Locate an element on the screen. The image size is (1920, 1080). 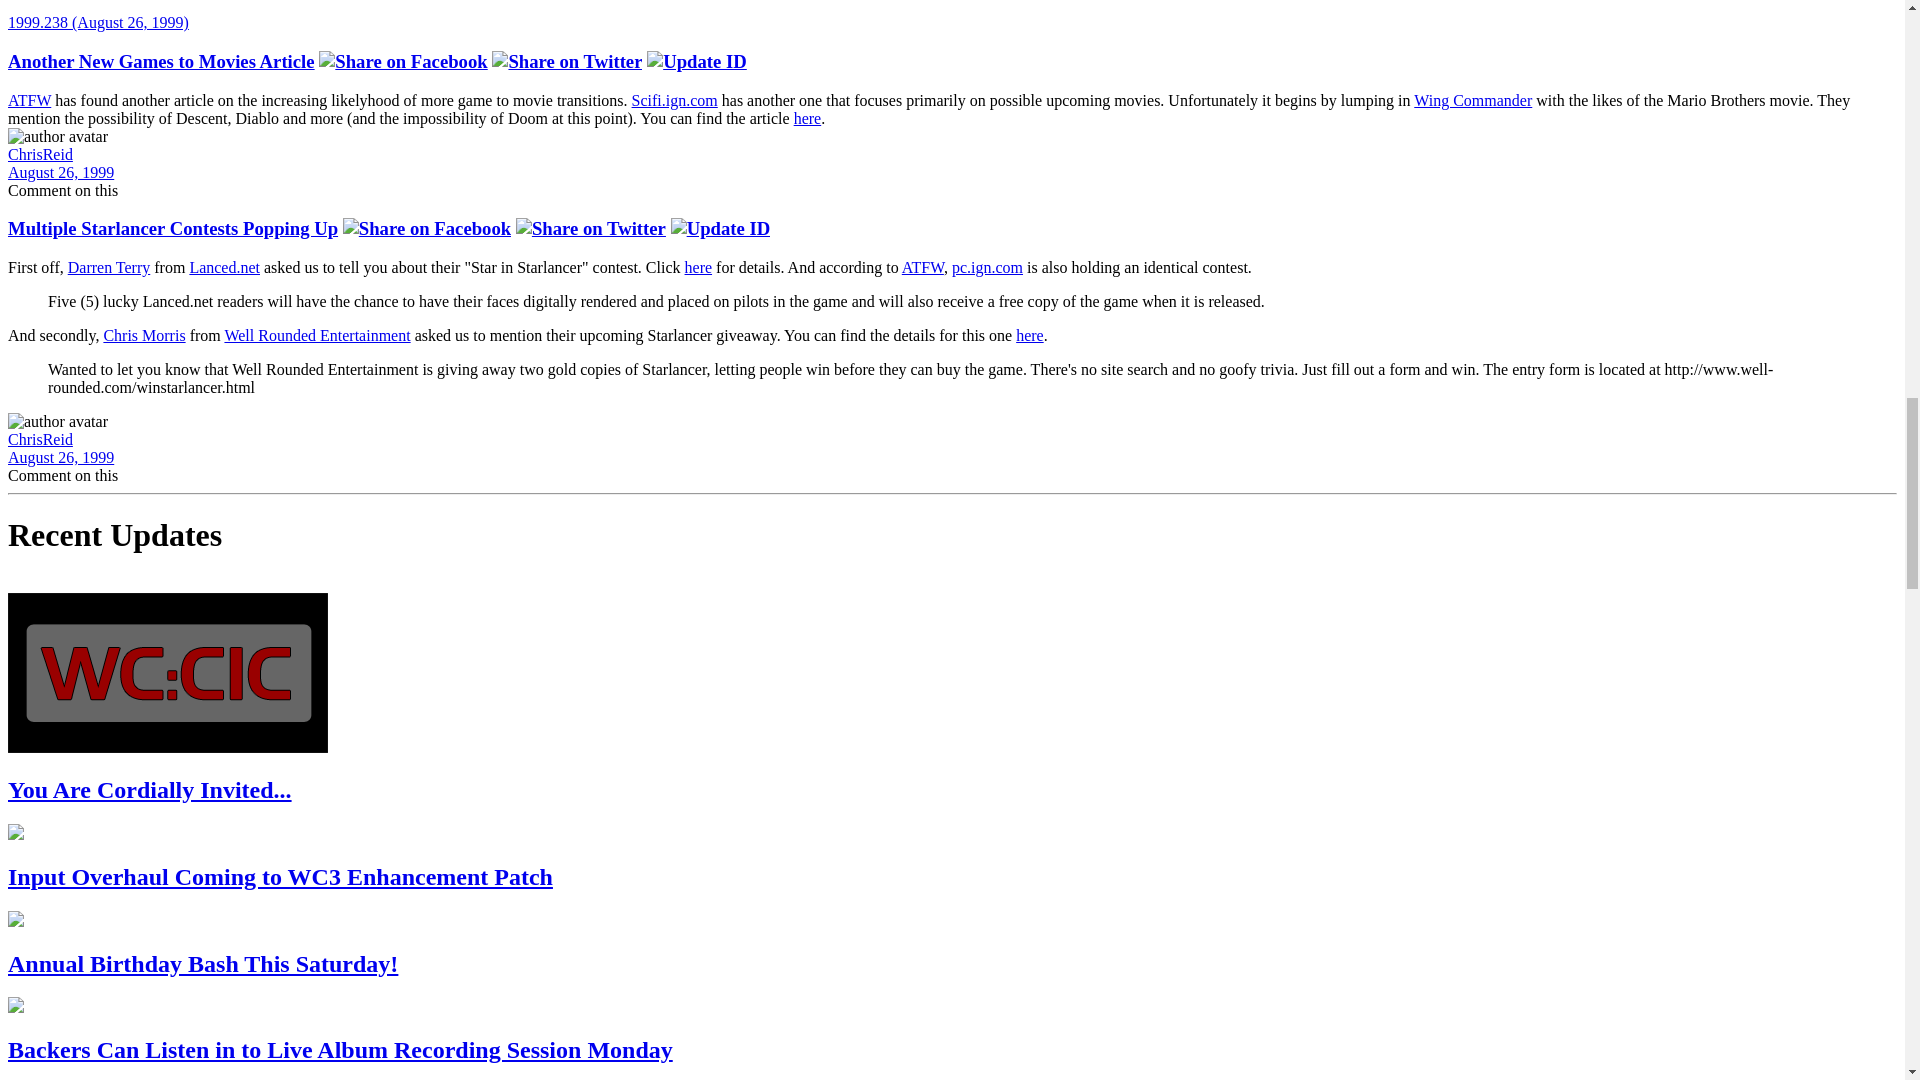
Share on Twitter is located at coordinates (566, 62).